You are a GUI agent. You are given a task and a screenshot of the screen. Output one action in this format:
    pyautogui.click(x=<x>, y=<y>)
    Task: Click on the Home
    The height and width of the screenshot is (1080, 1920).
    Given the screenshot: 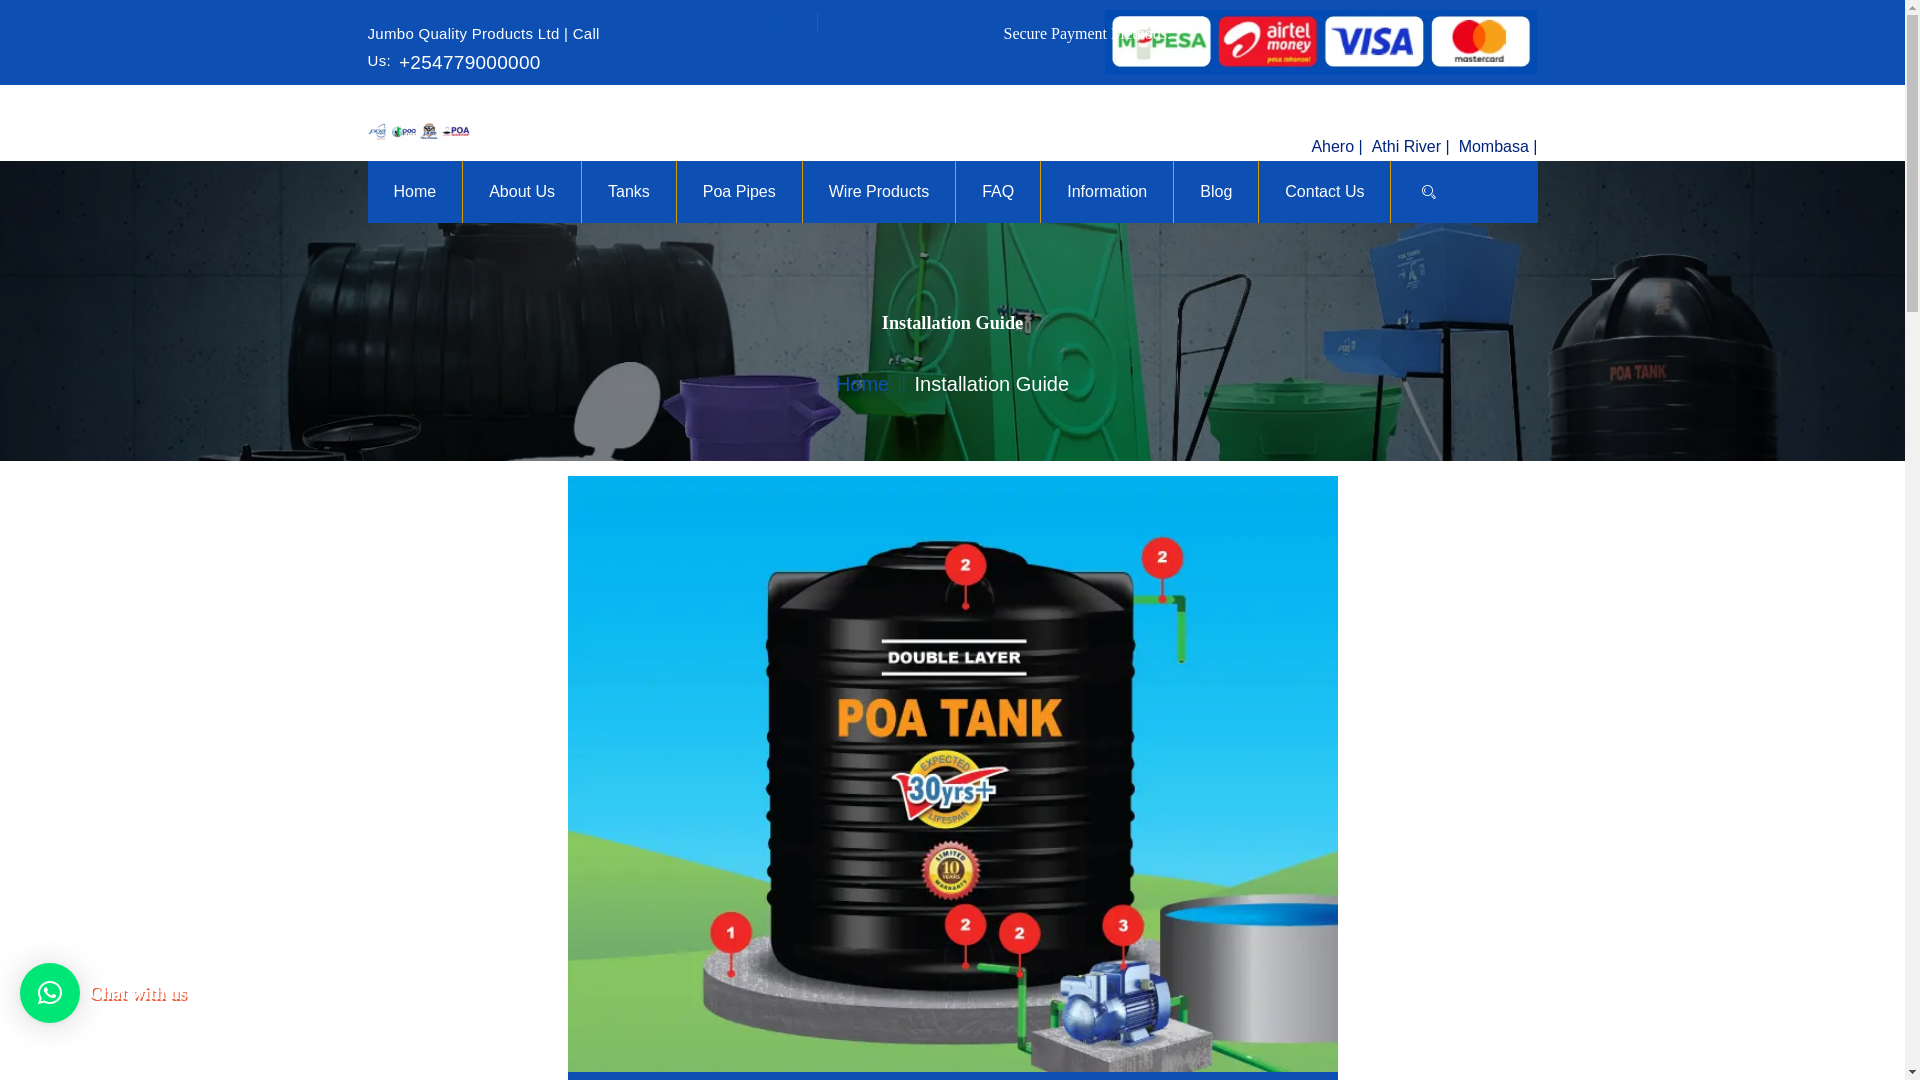 What is the action you would take?
    pyautogui.click(x=415, y=190)
    